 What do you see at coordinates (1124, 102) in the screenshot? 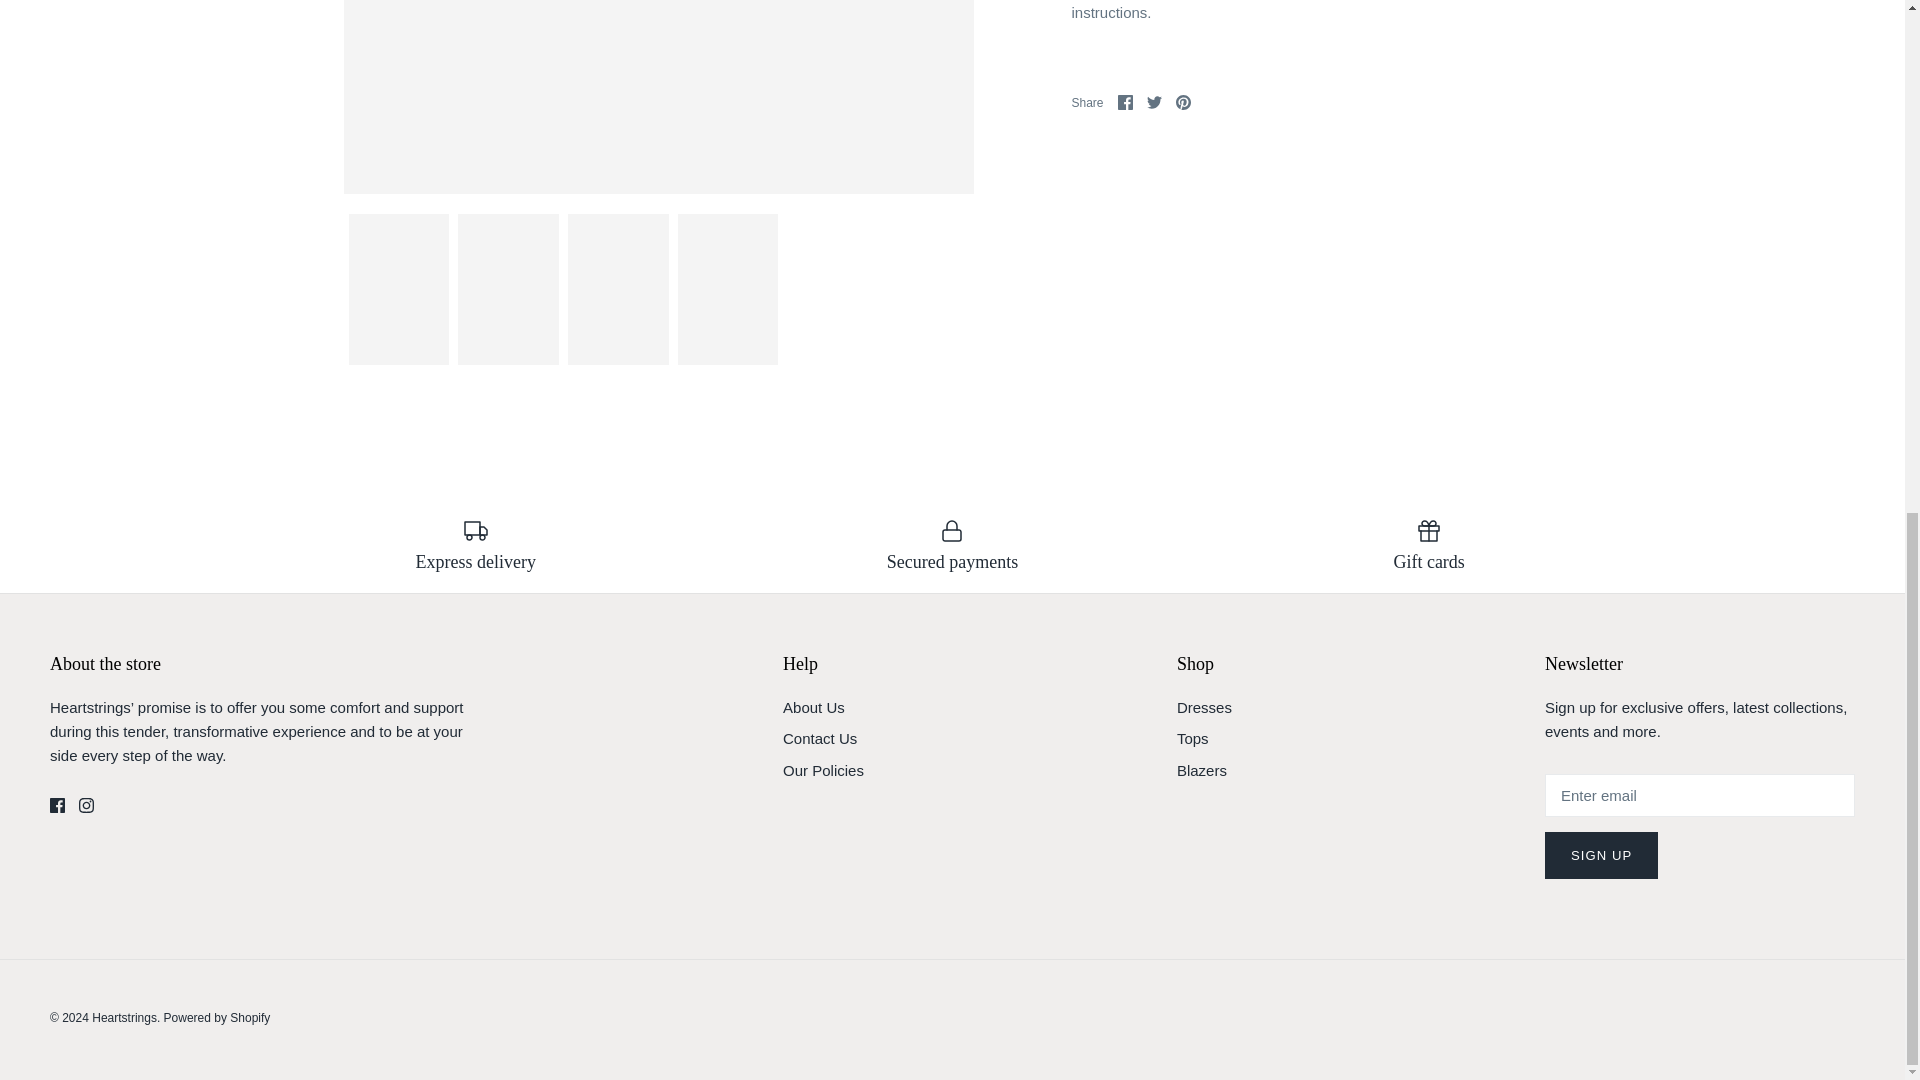
I see `Facebook` at bounding box center [1124, 102].